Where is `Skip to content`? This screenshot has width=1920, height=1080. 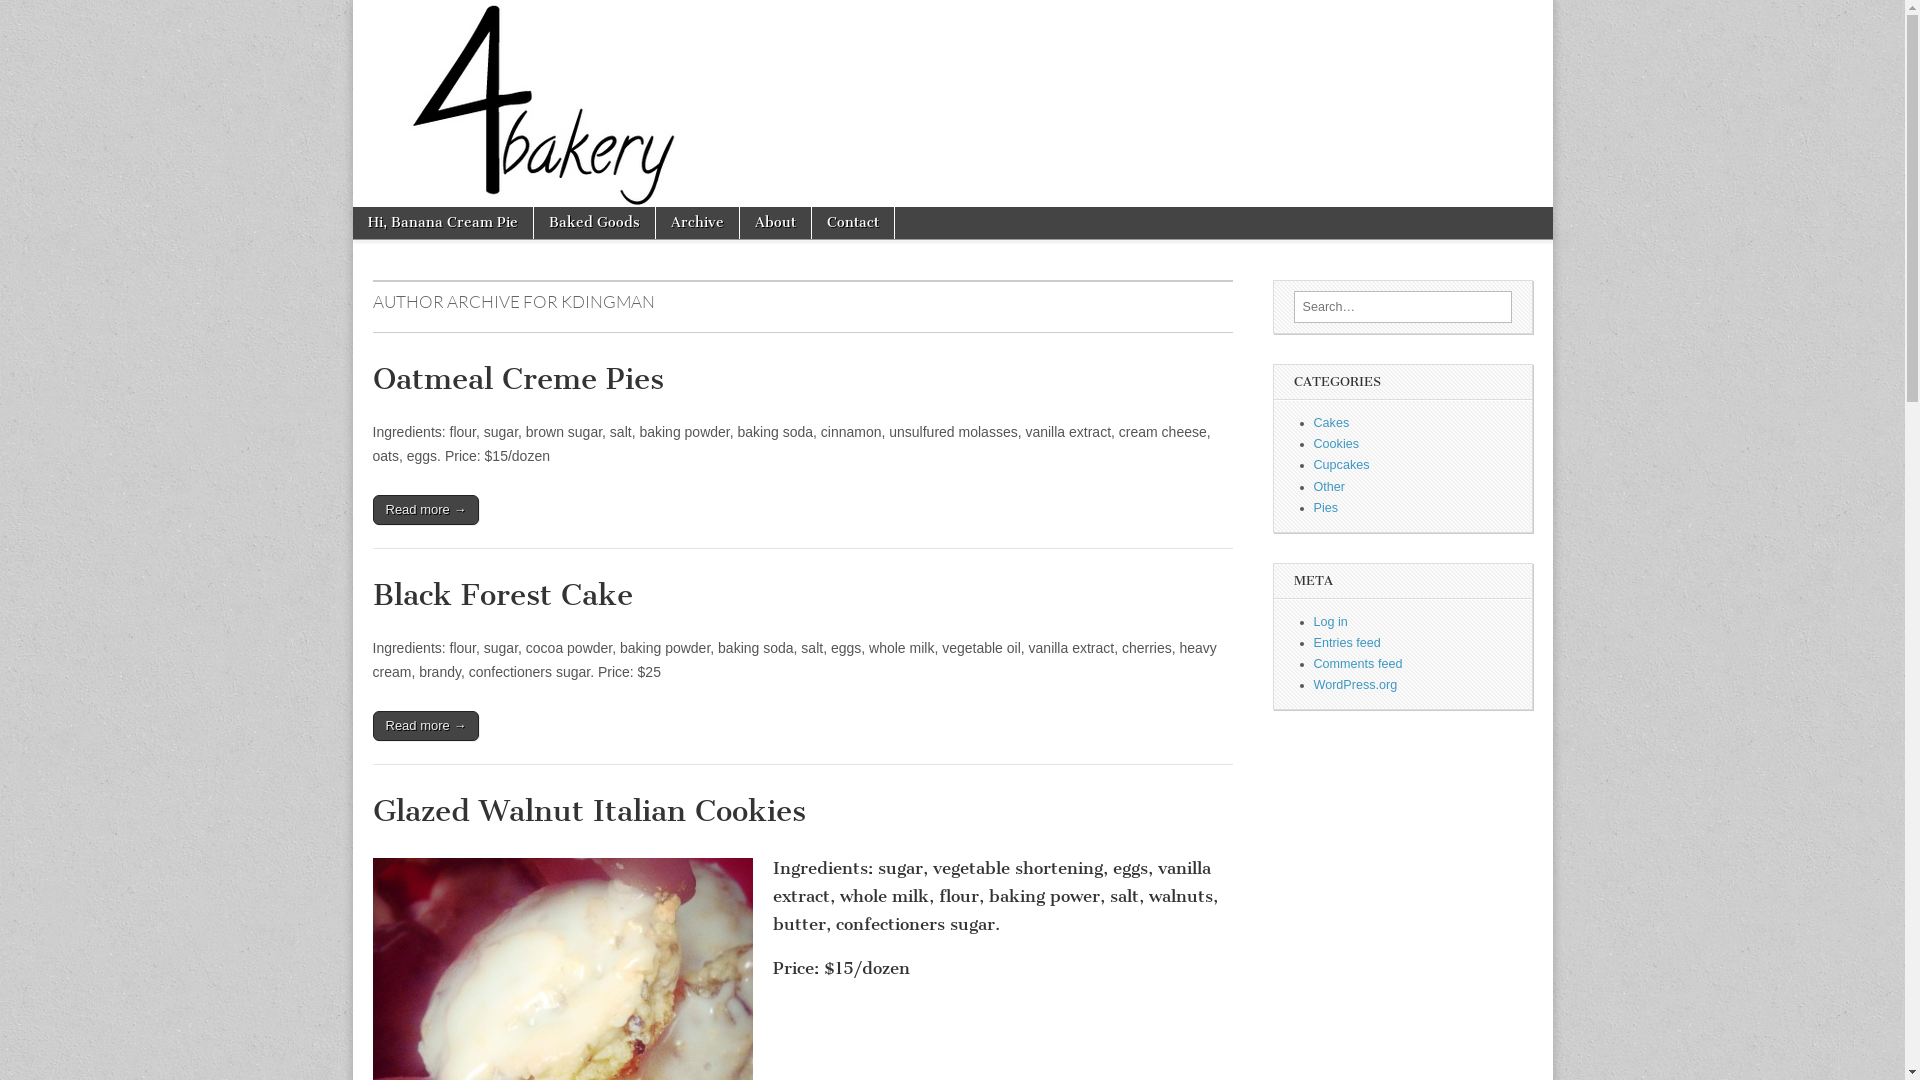 Skip to content is located at coordinates (404, 218).